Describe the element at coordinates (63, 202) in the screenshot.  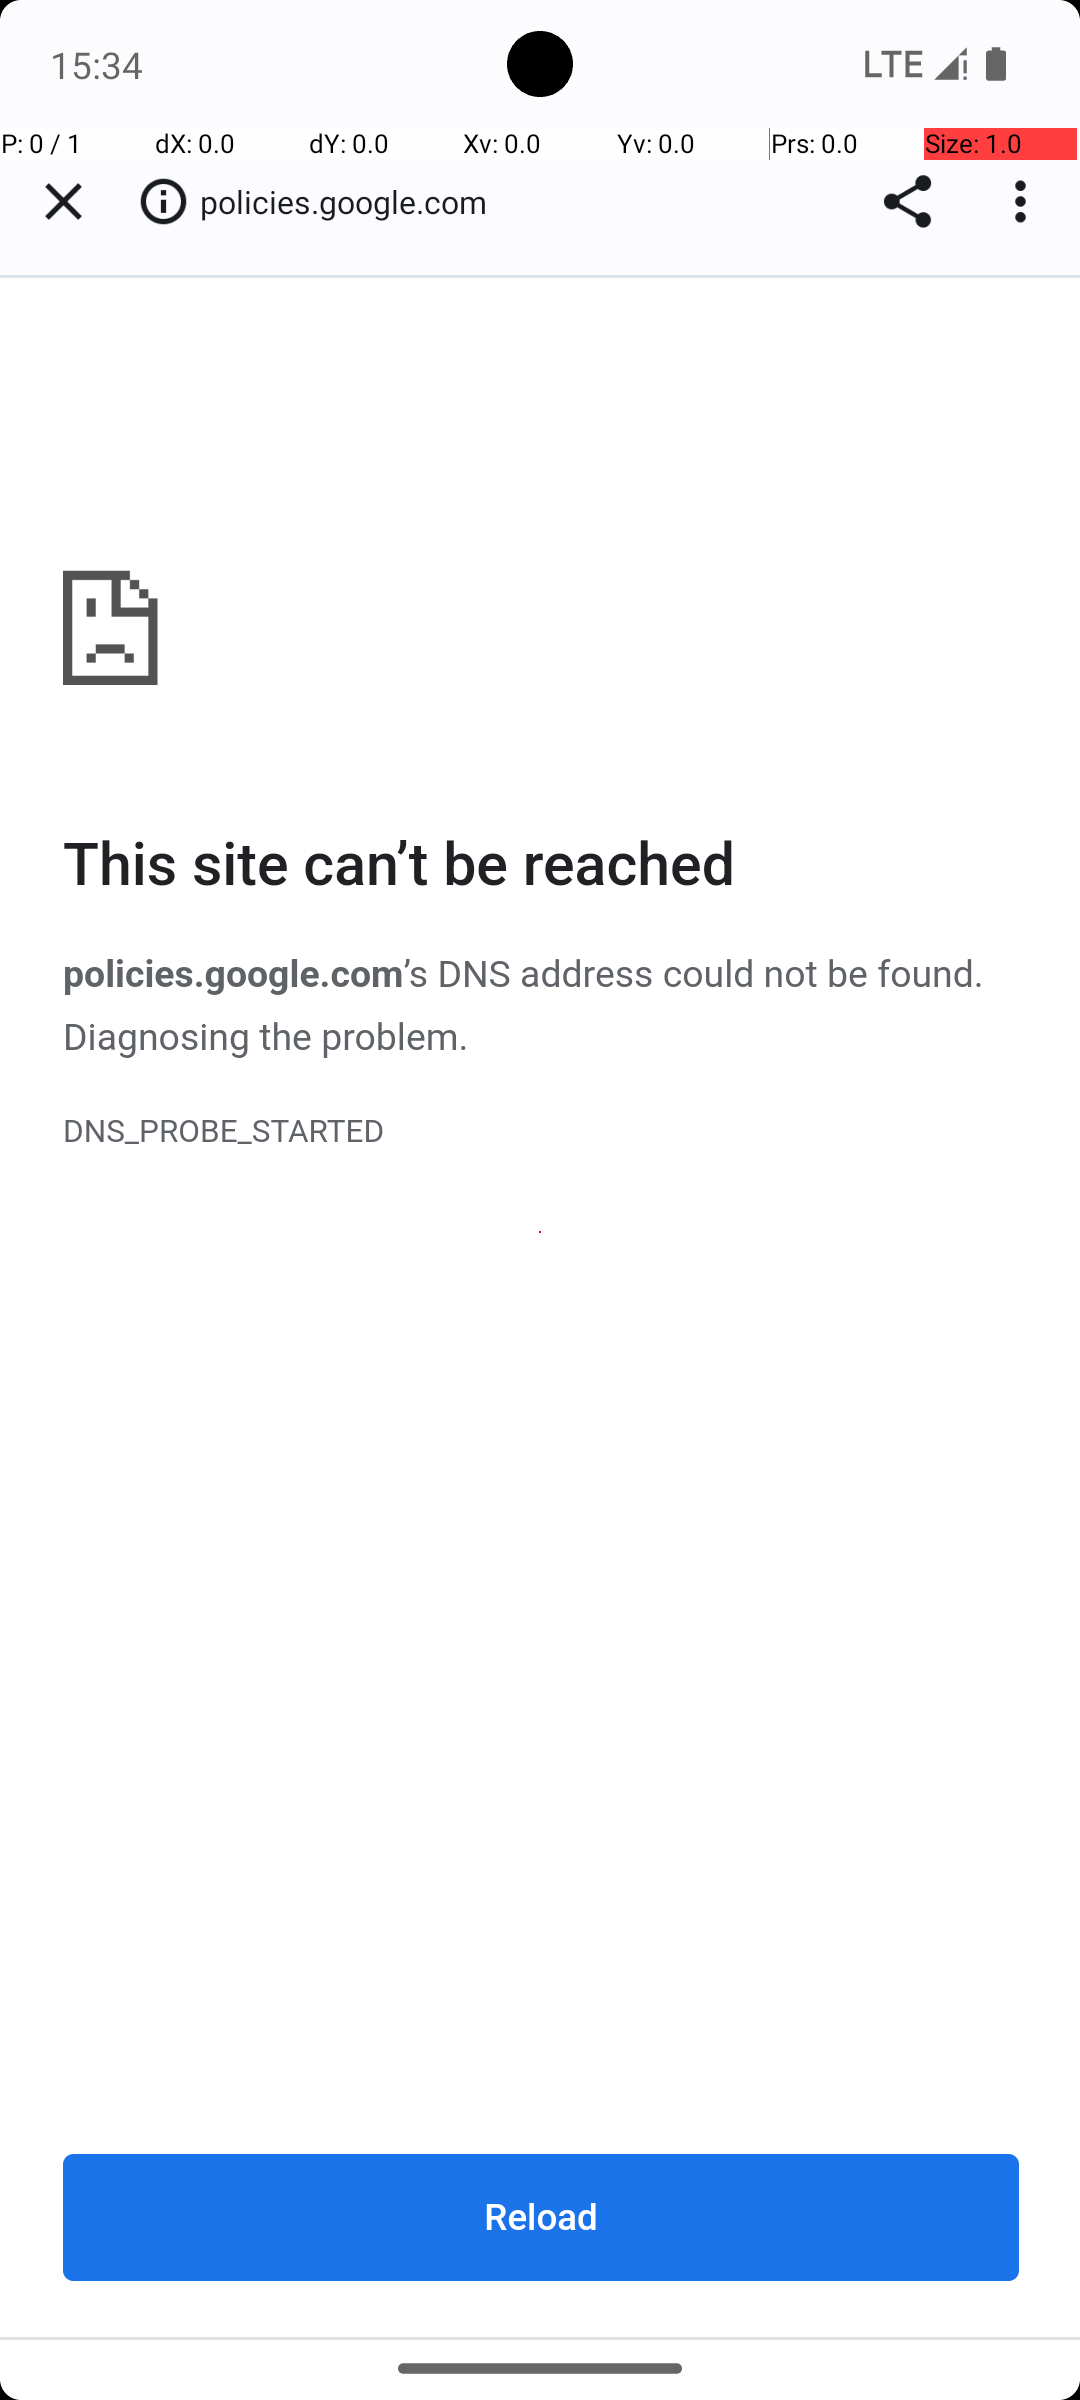
I see `Close tab` at that location.